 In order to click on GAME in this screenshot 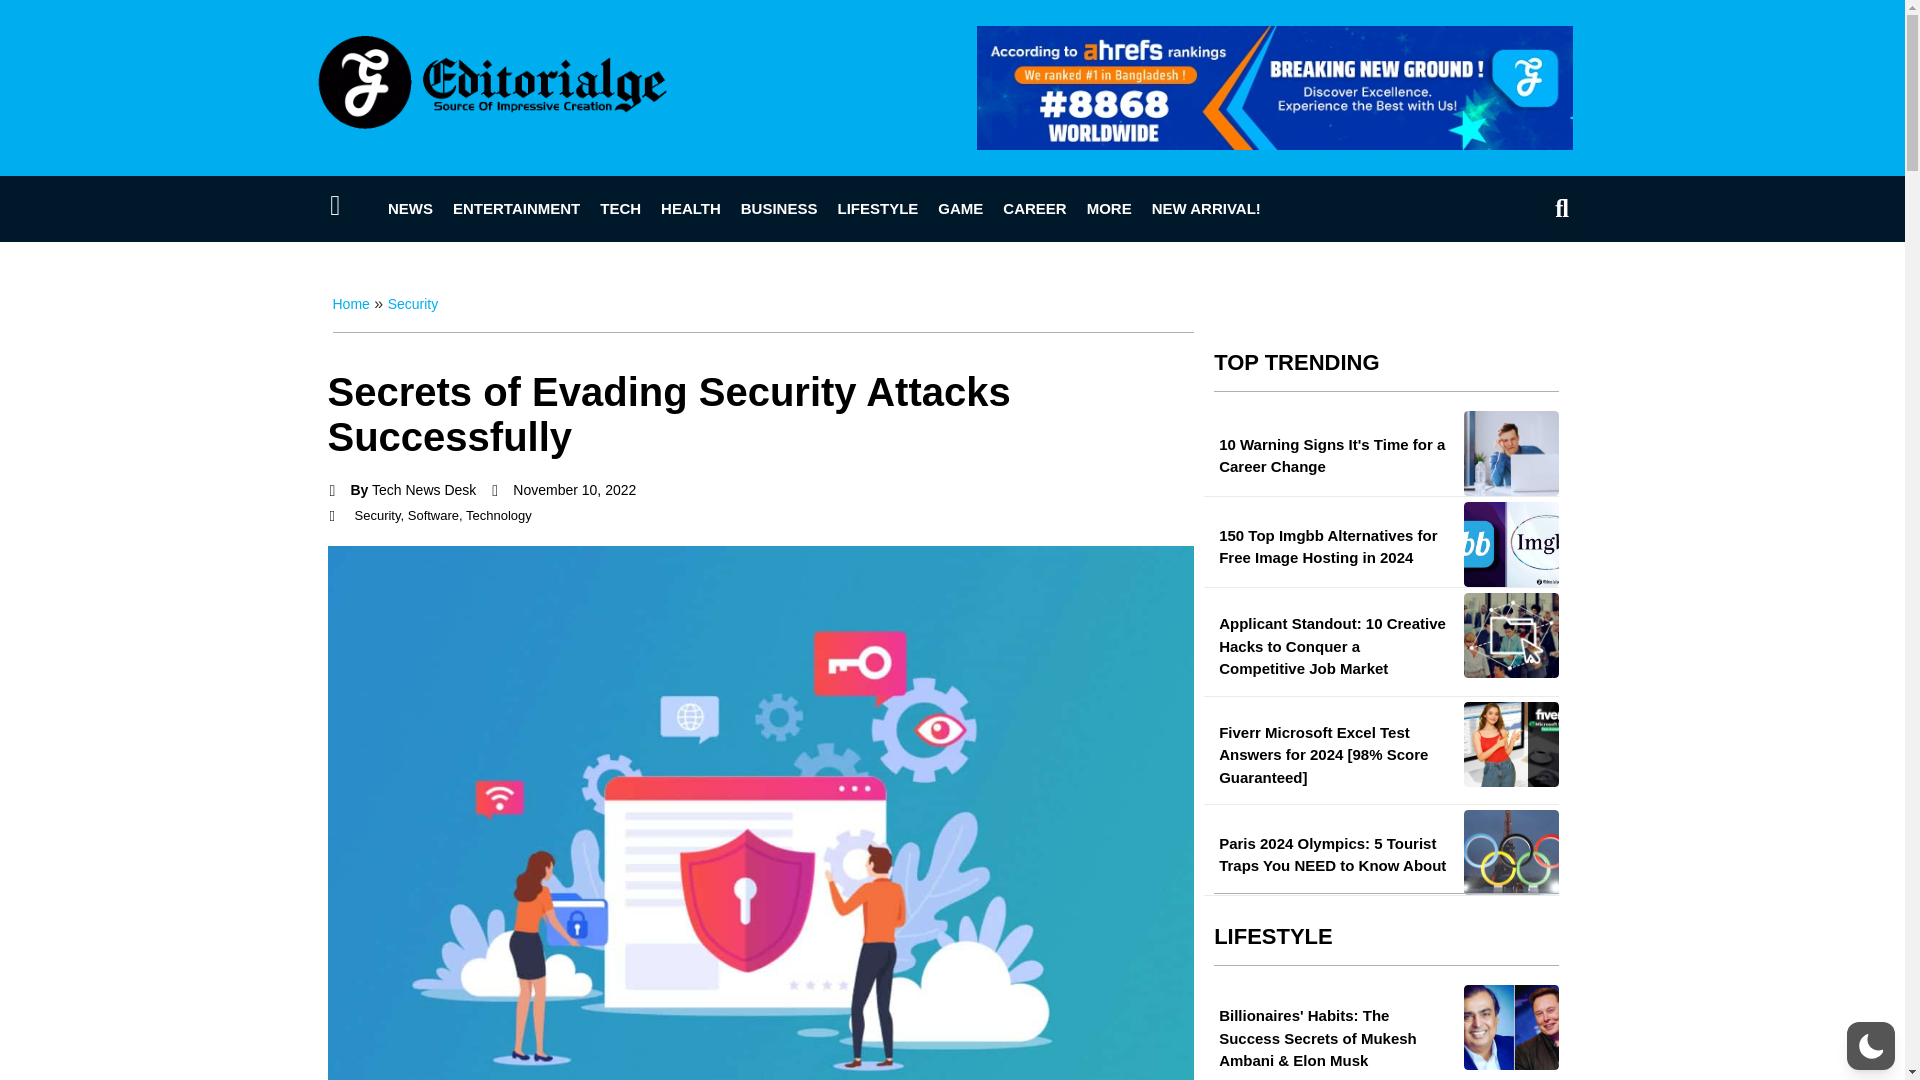, I will do `click(960, 208)`.